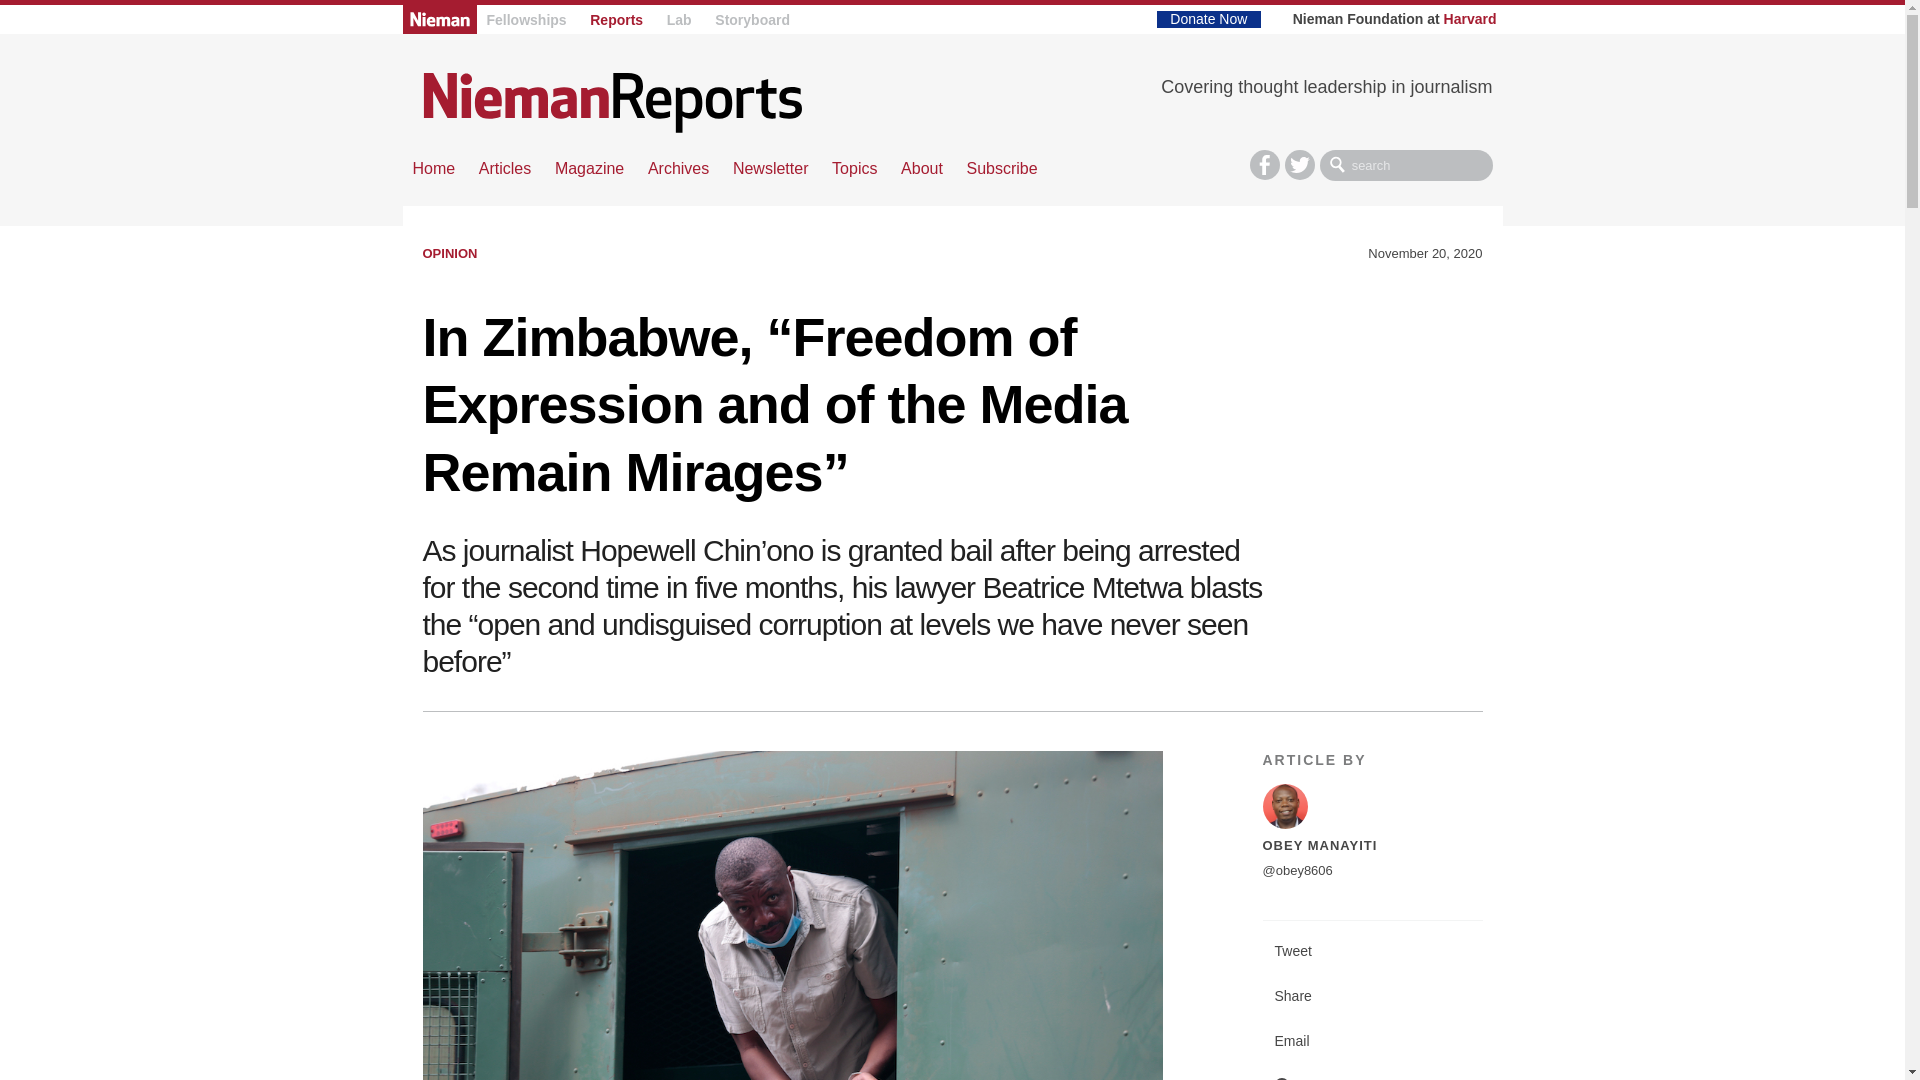 Image resolution: width=1920 pixels, height=1080 pixels. What do you see at coordinates (526, 20) in the screenshot?
I see `Fellowships` at bounding box center [526, 20].